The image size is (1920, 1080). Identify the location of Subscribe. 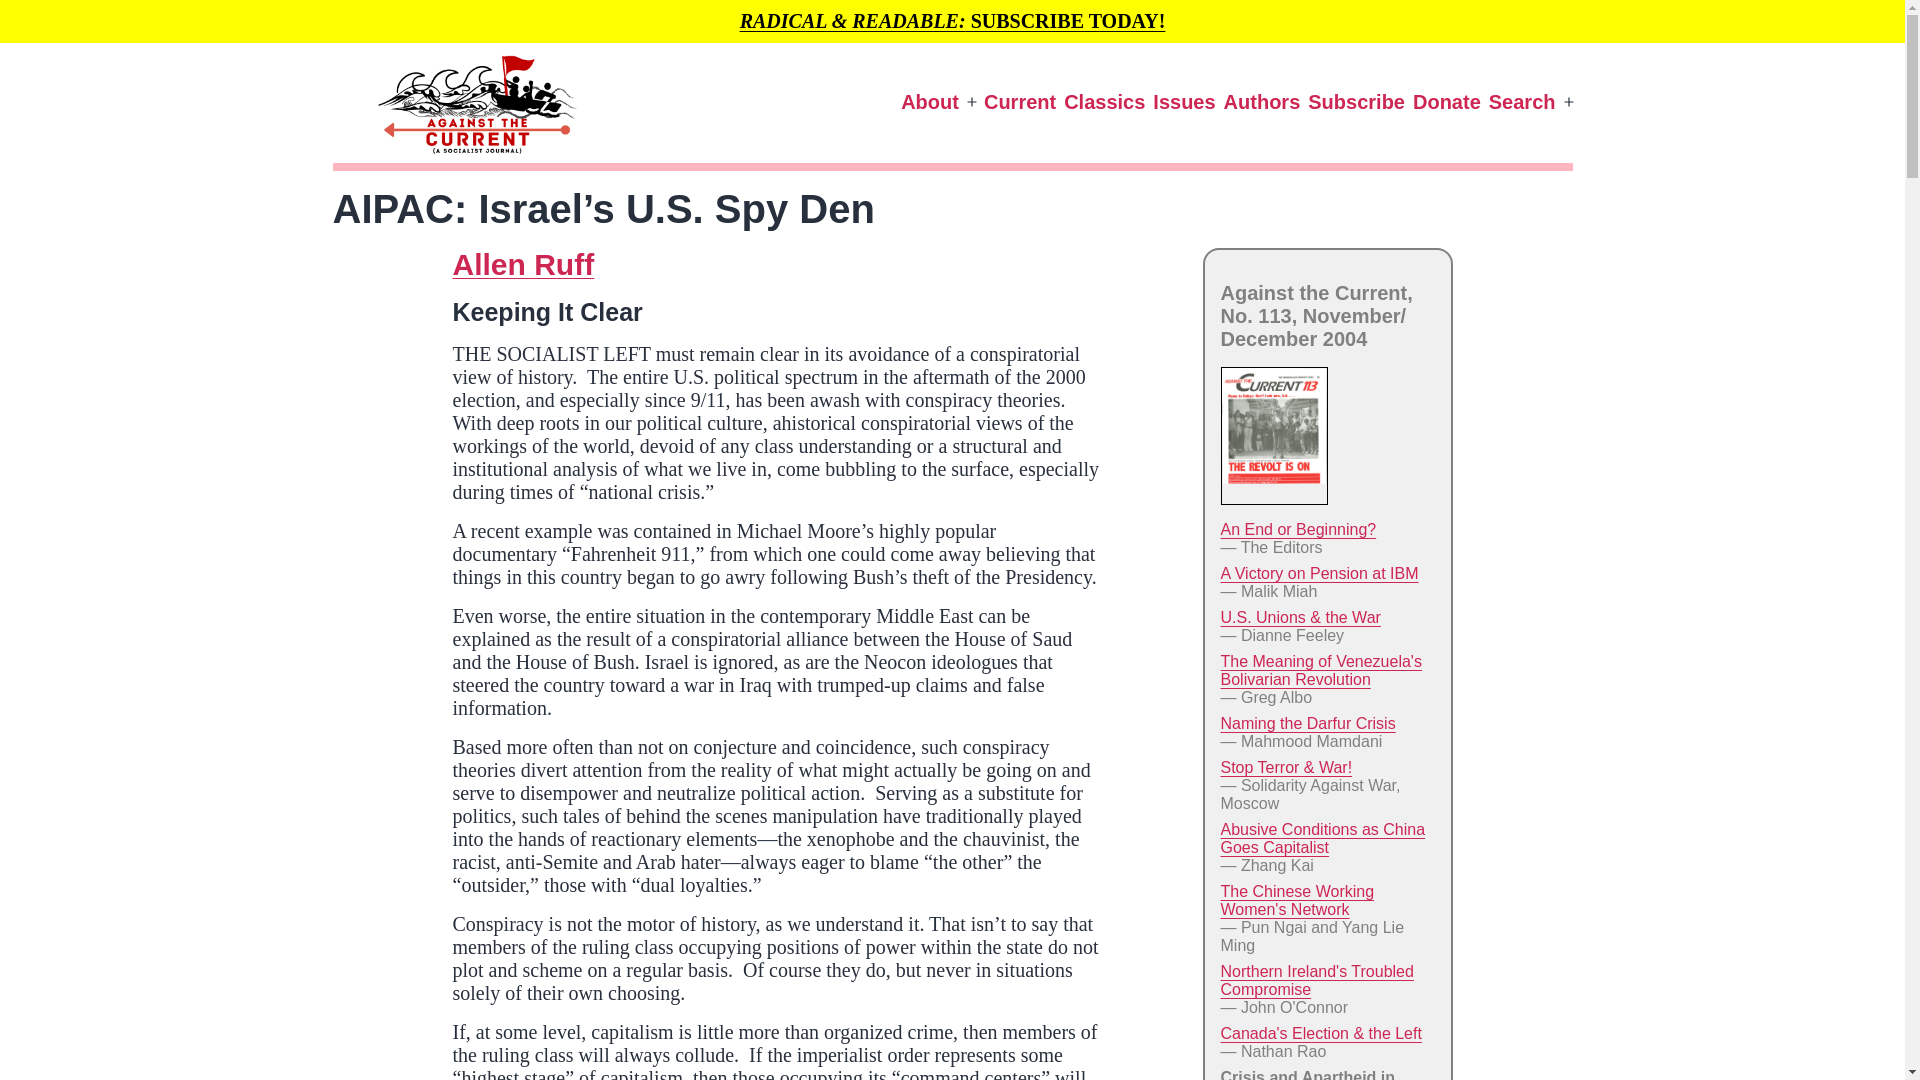
(1356, 102).